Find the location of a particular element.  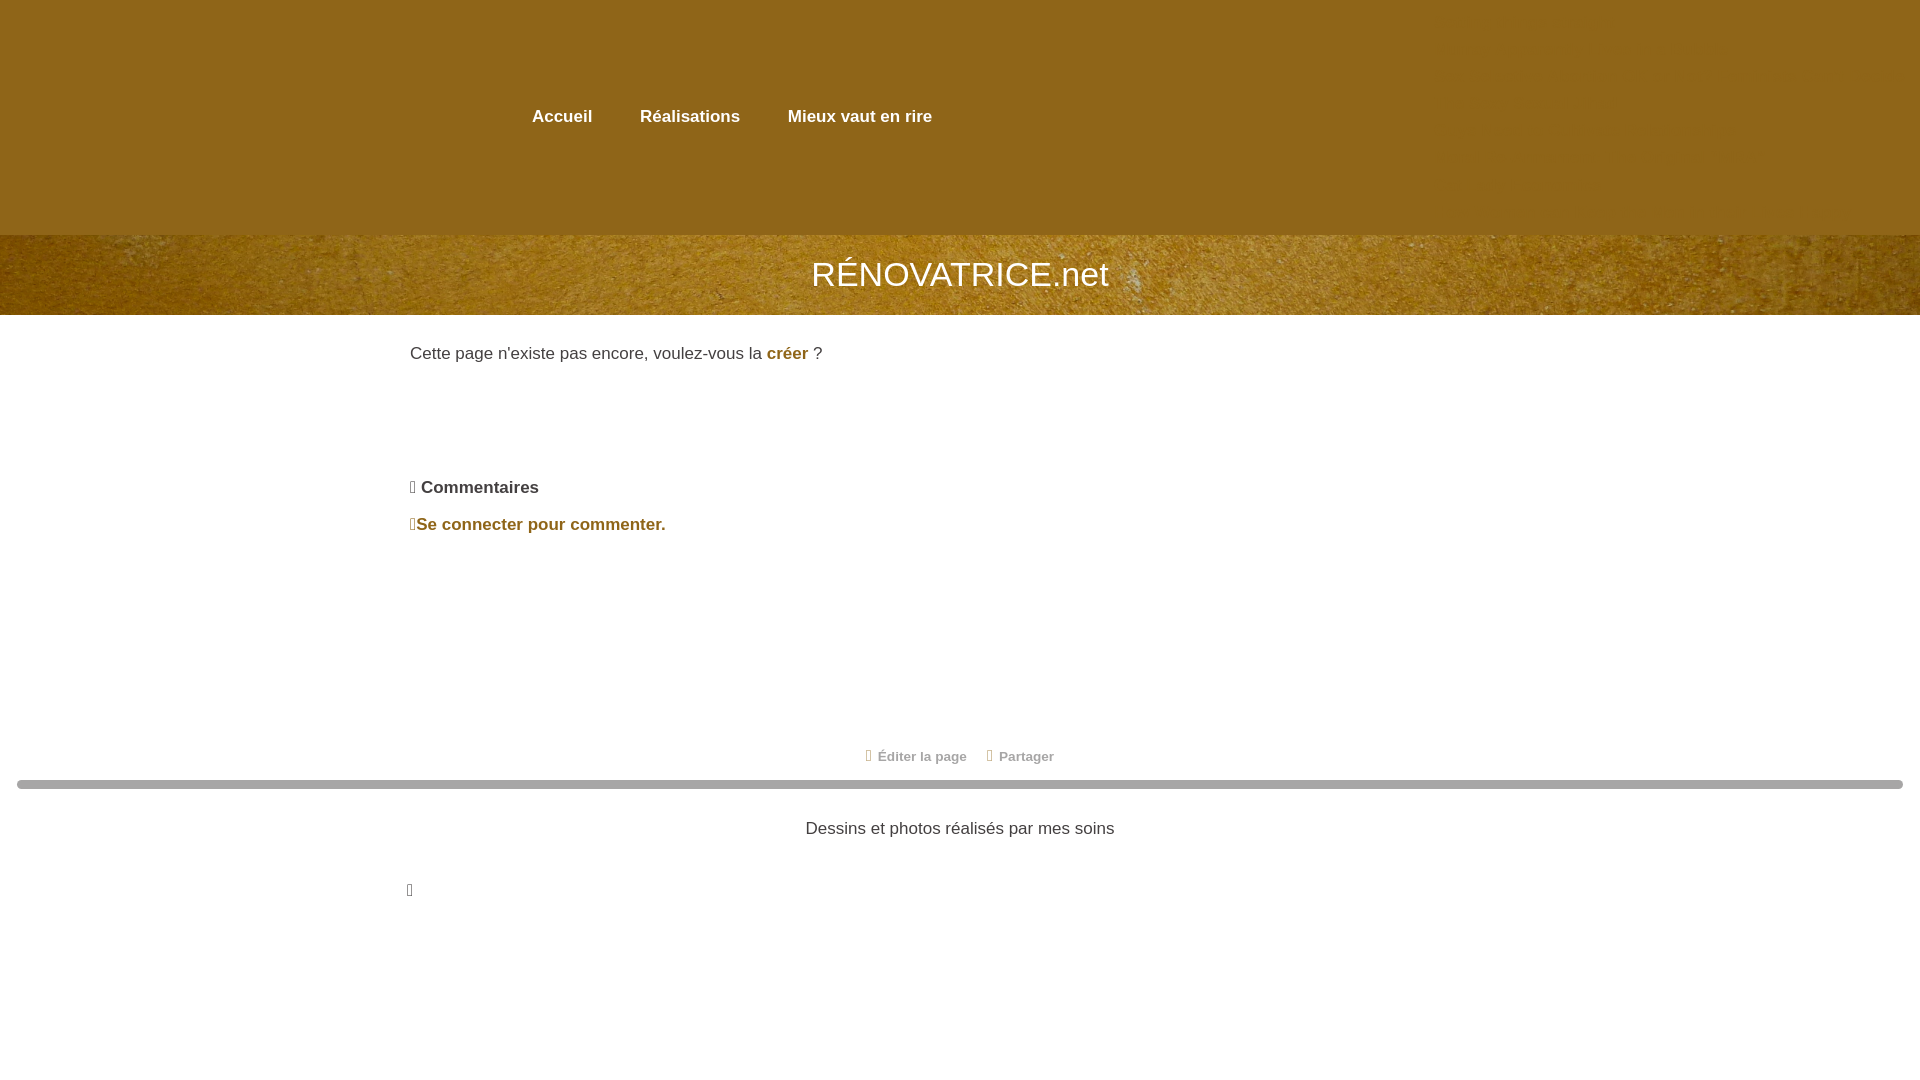

The Sexy Sexual Jihad is located at coordinates (1525, 103).